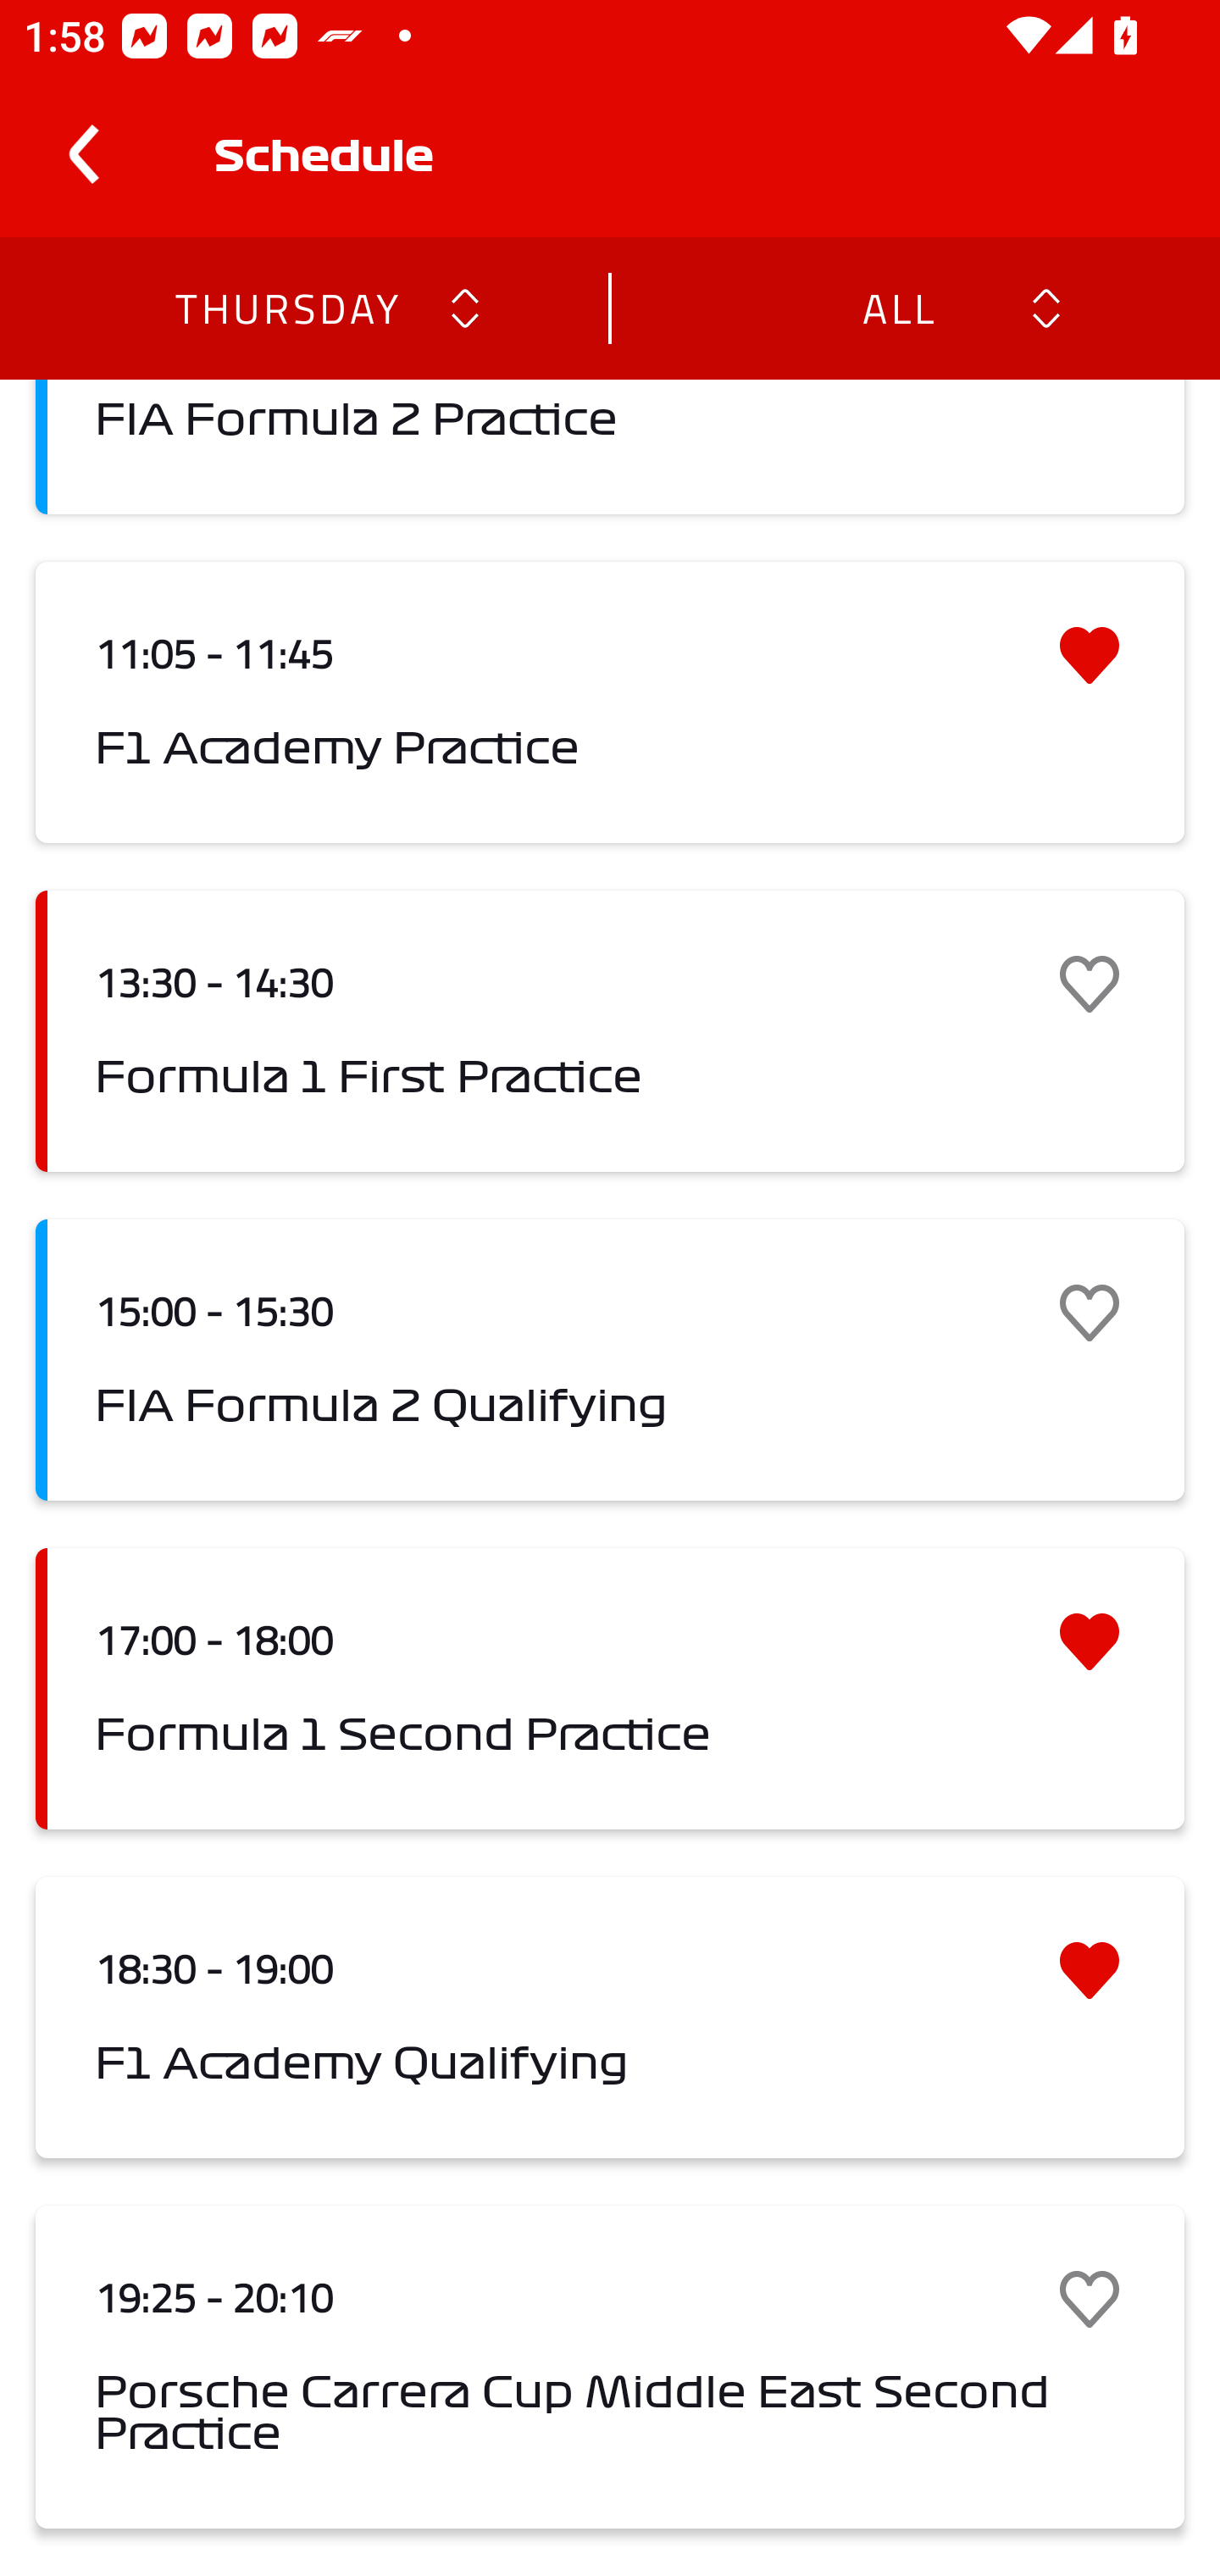 The width and height of the screenshot is (1220, 2576). I want to click on FIA Formula 2 Practice, so click(610, 447).